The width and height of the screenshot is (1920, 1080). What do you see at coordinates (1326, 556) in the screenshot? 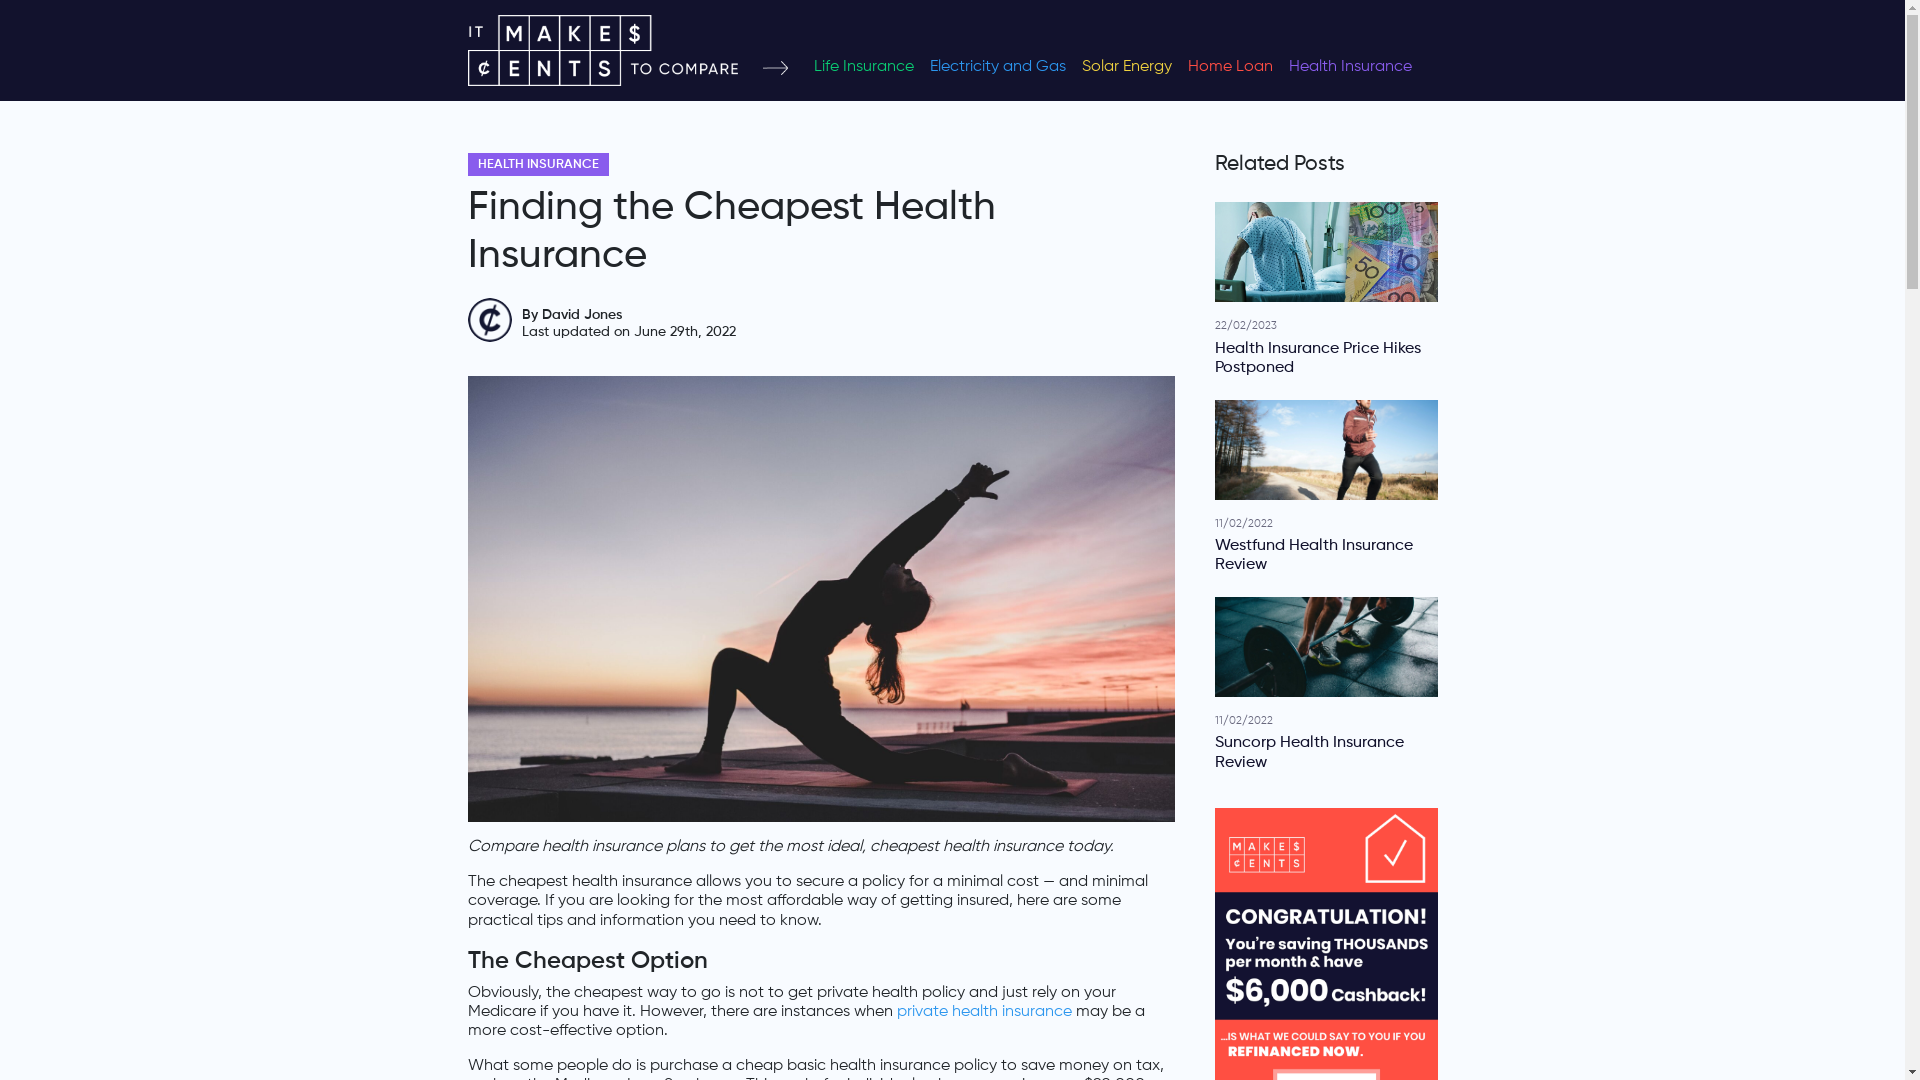
I see `Westfund Health Insurance Review` at bounding box center [1326, 556].